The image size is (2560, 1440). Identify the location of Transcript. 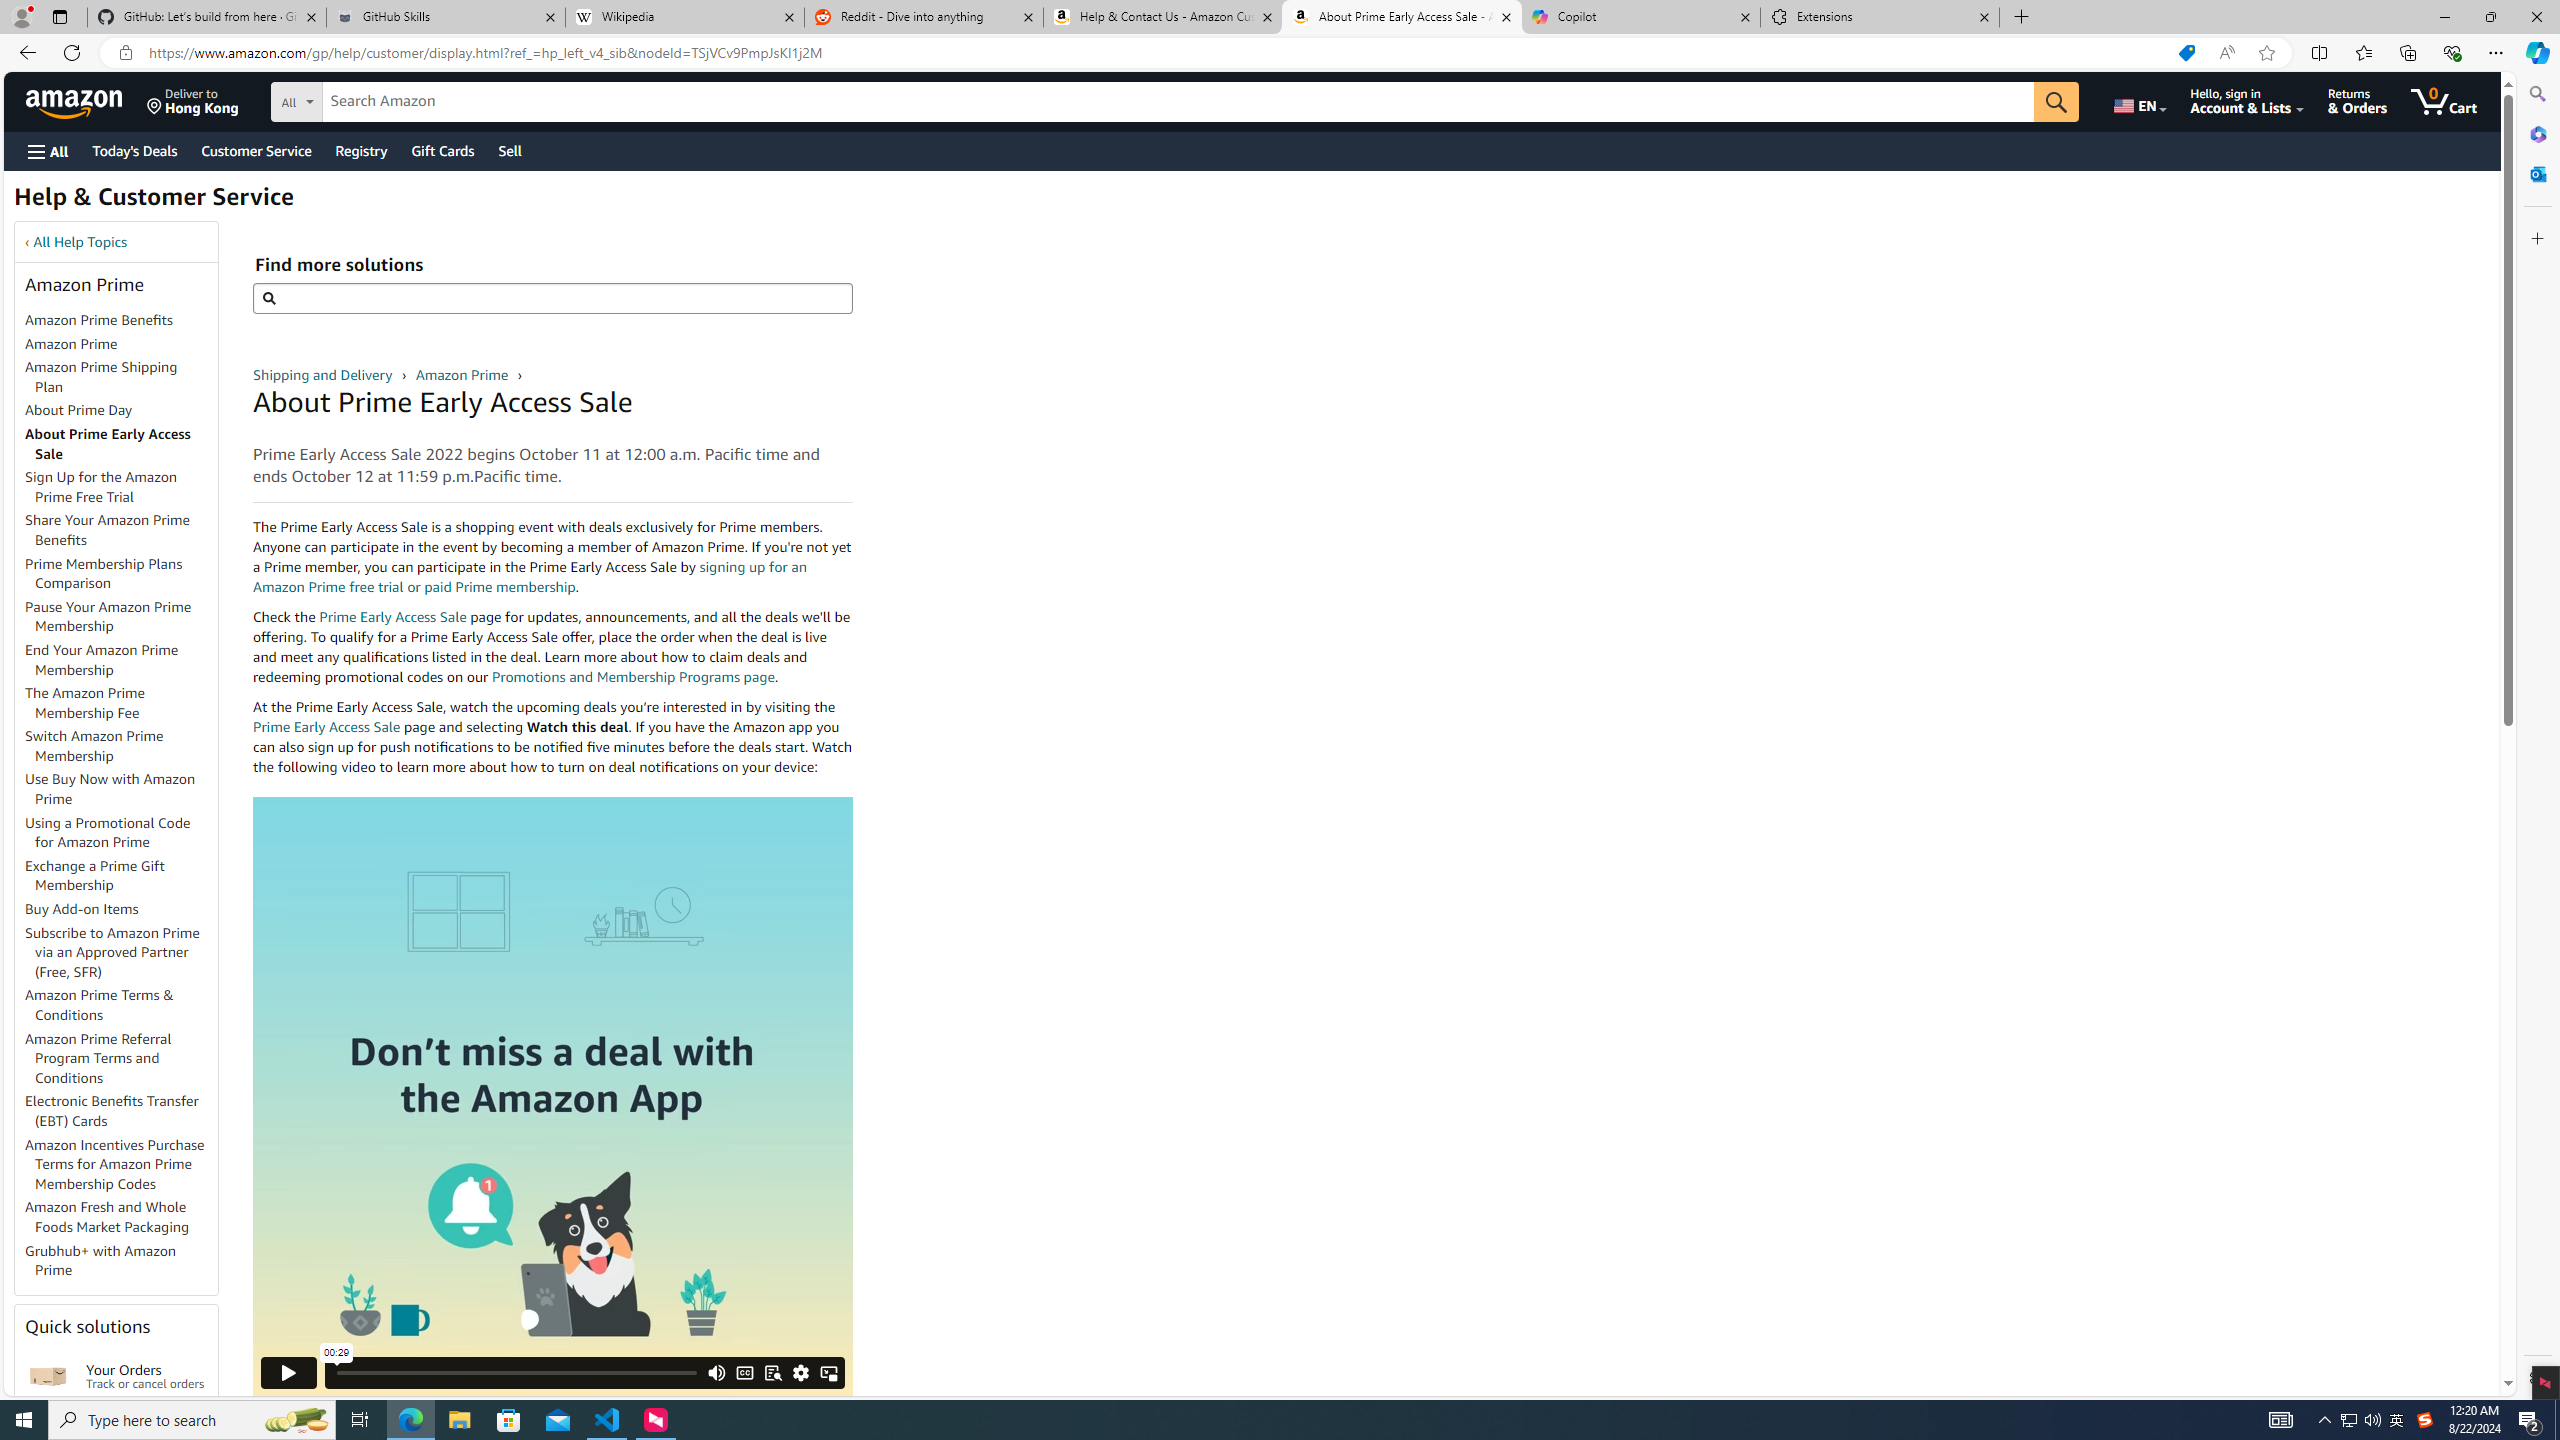
(772, 1372).